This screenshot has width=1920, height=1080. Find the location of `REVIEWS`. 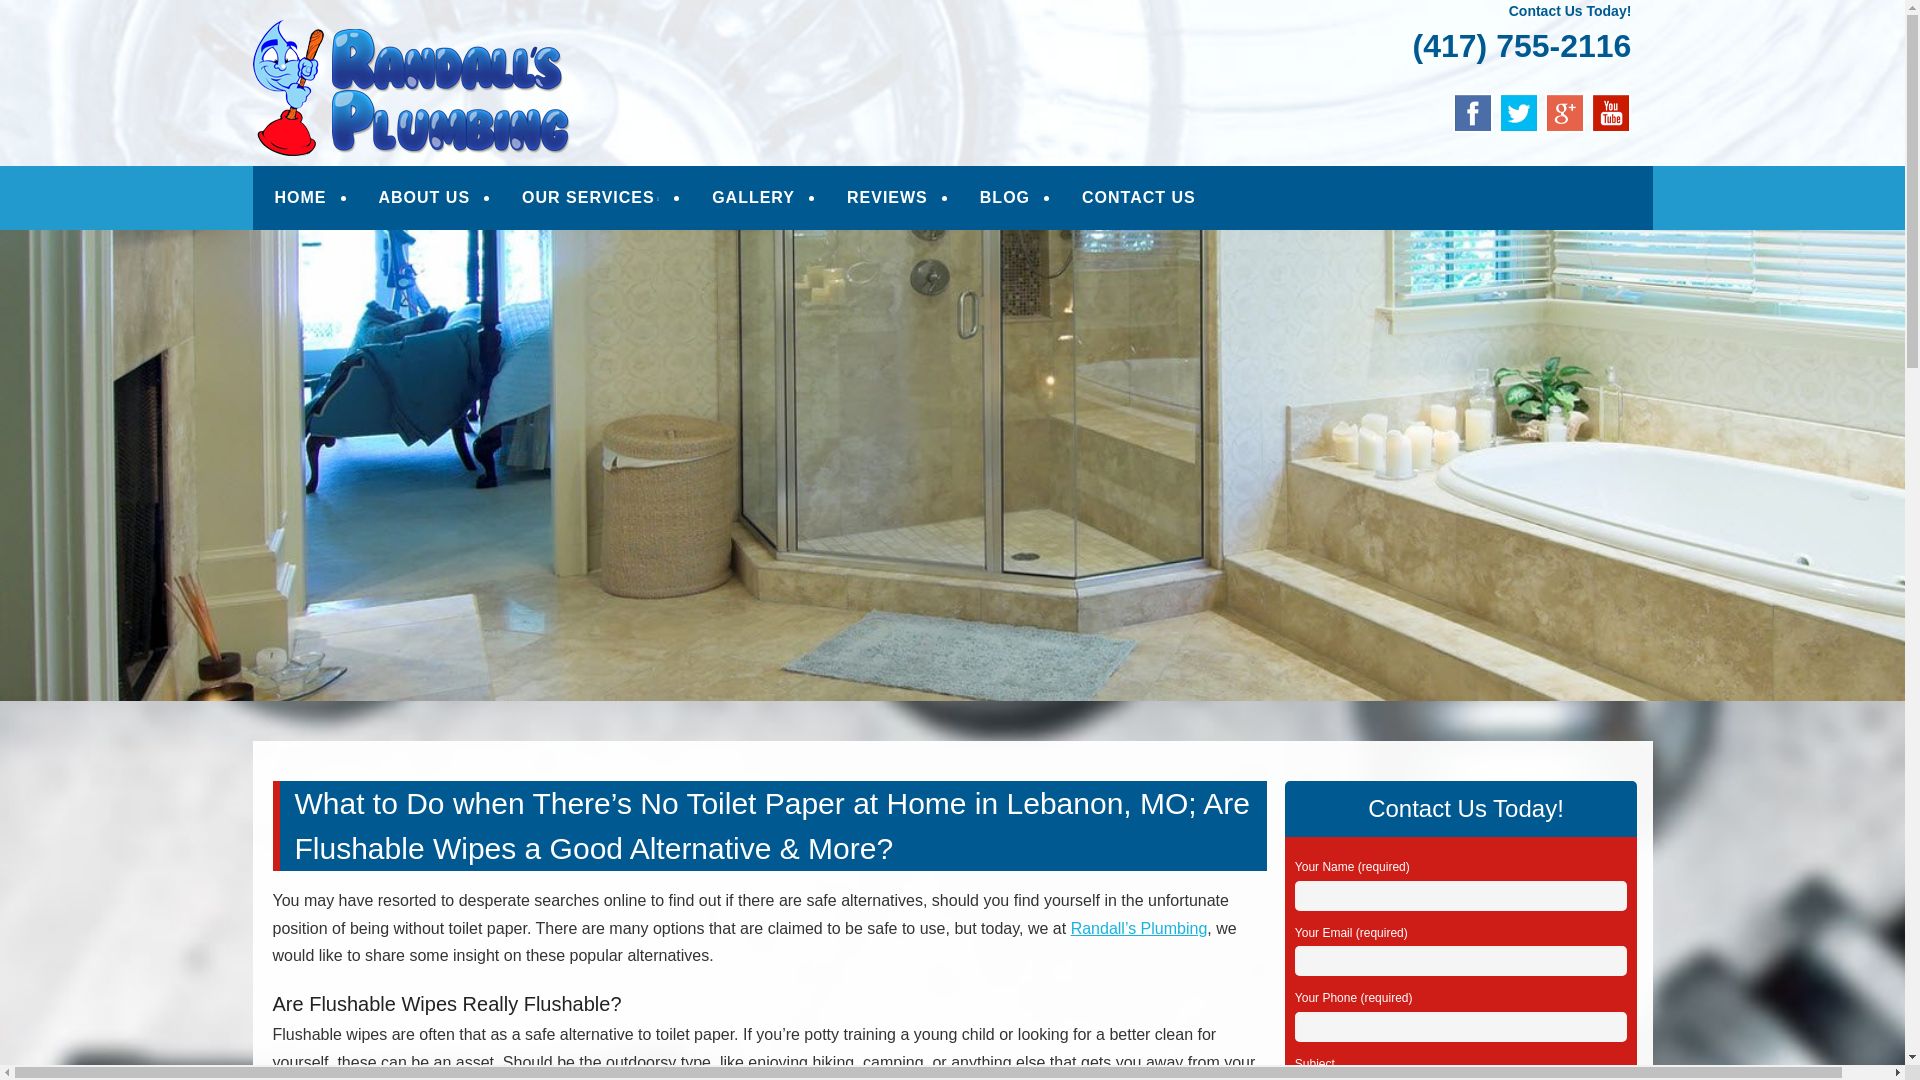

REVIEWS is located at coordinates (888, 198).